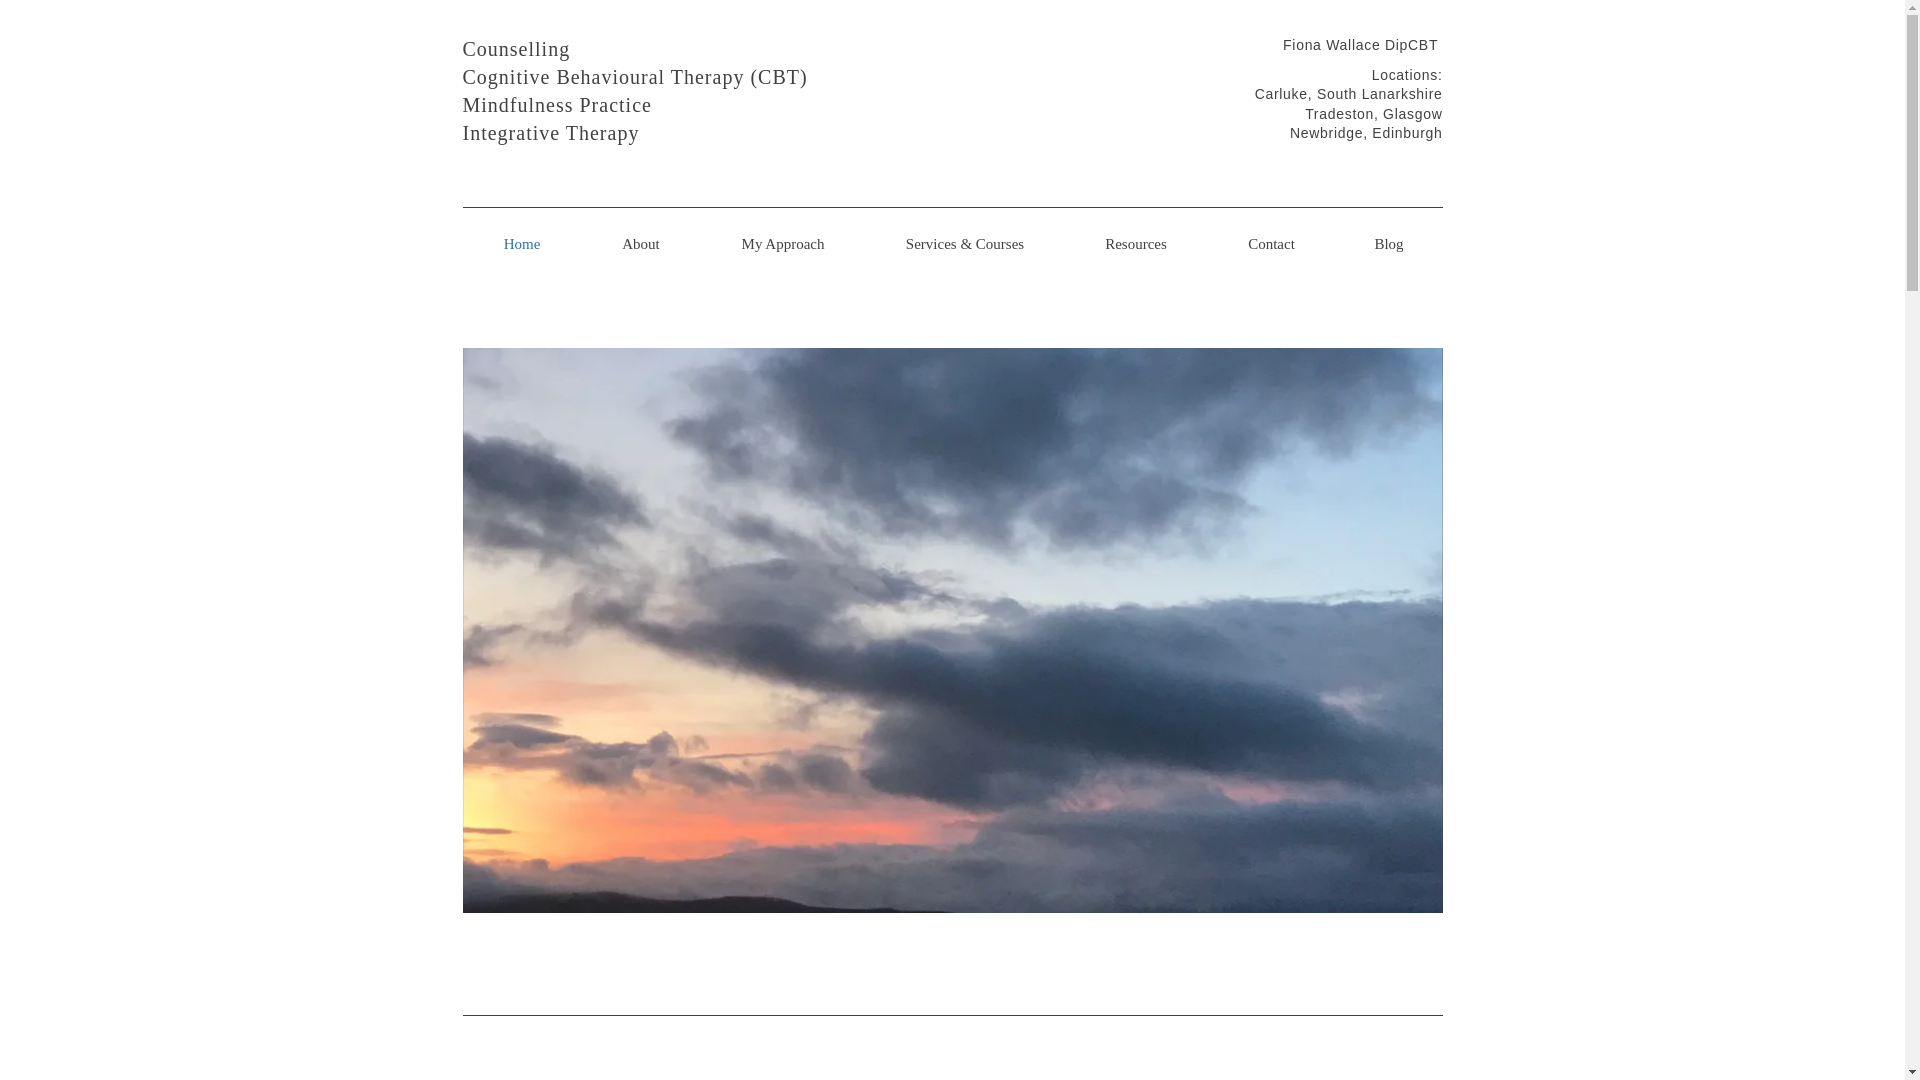 This screenshot has width=1920, height=1080. What do you see at coordinates (782, 244) in the screenshot?
I see `My Approach` at bounding box center [782, 244].